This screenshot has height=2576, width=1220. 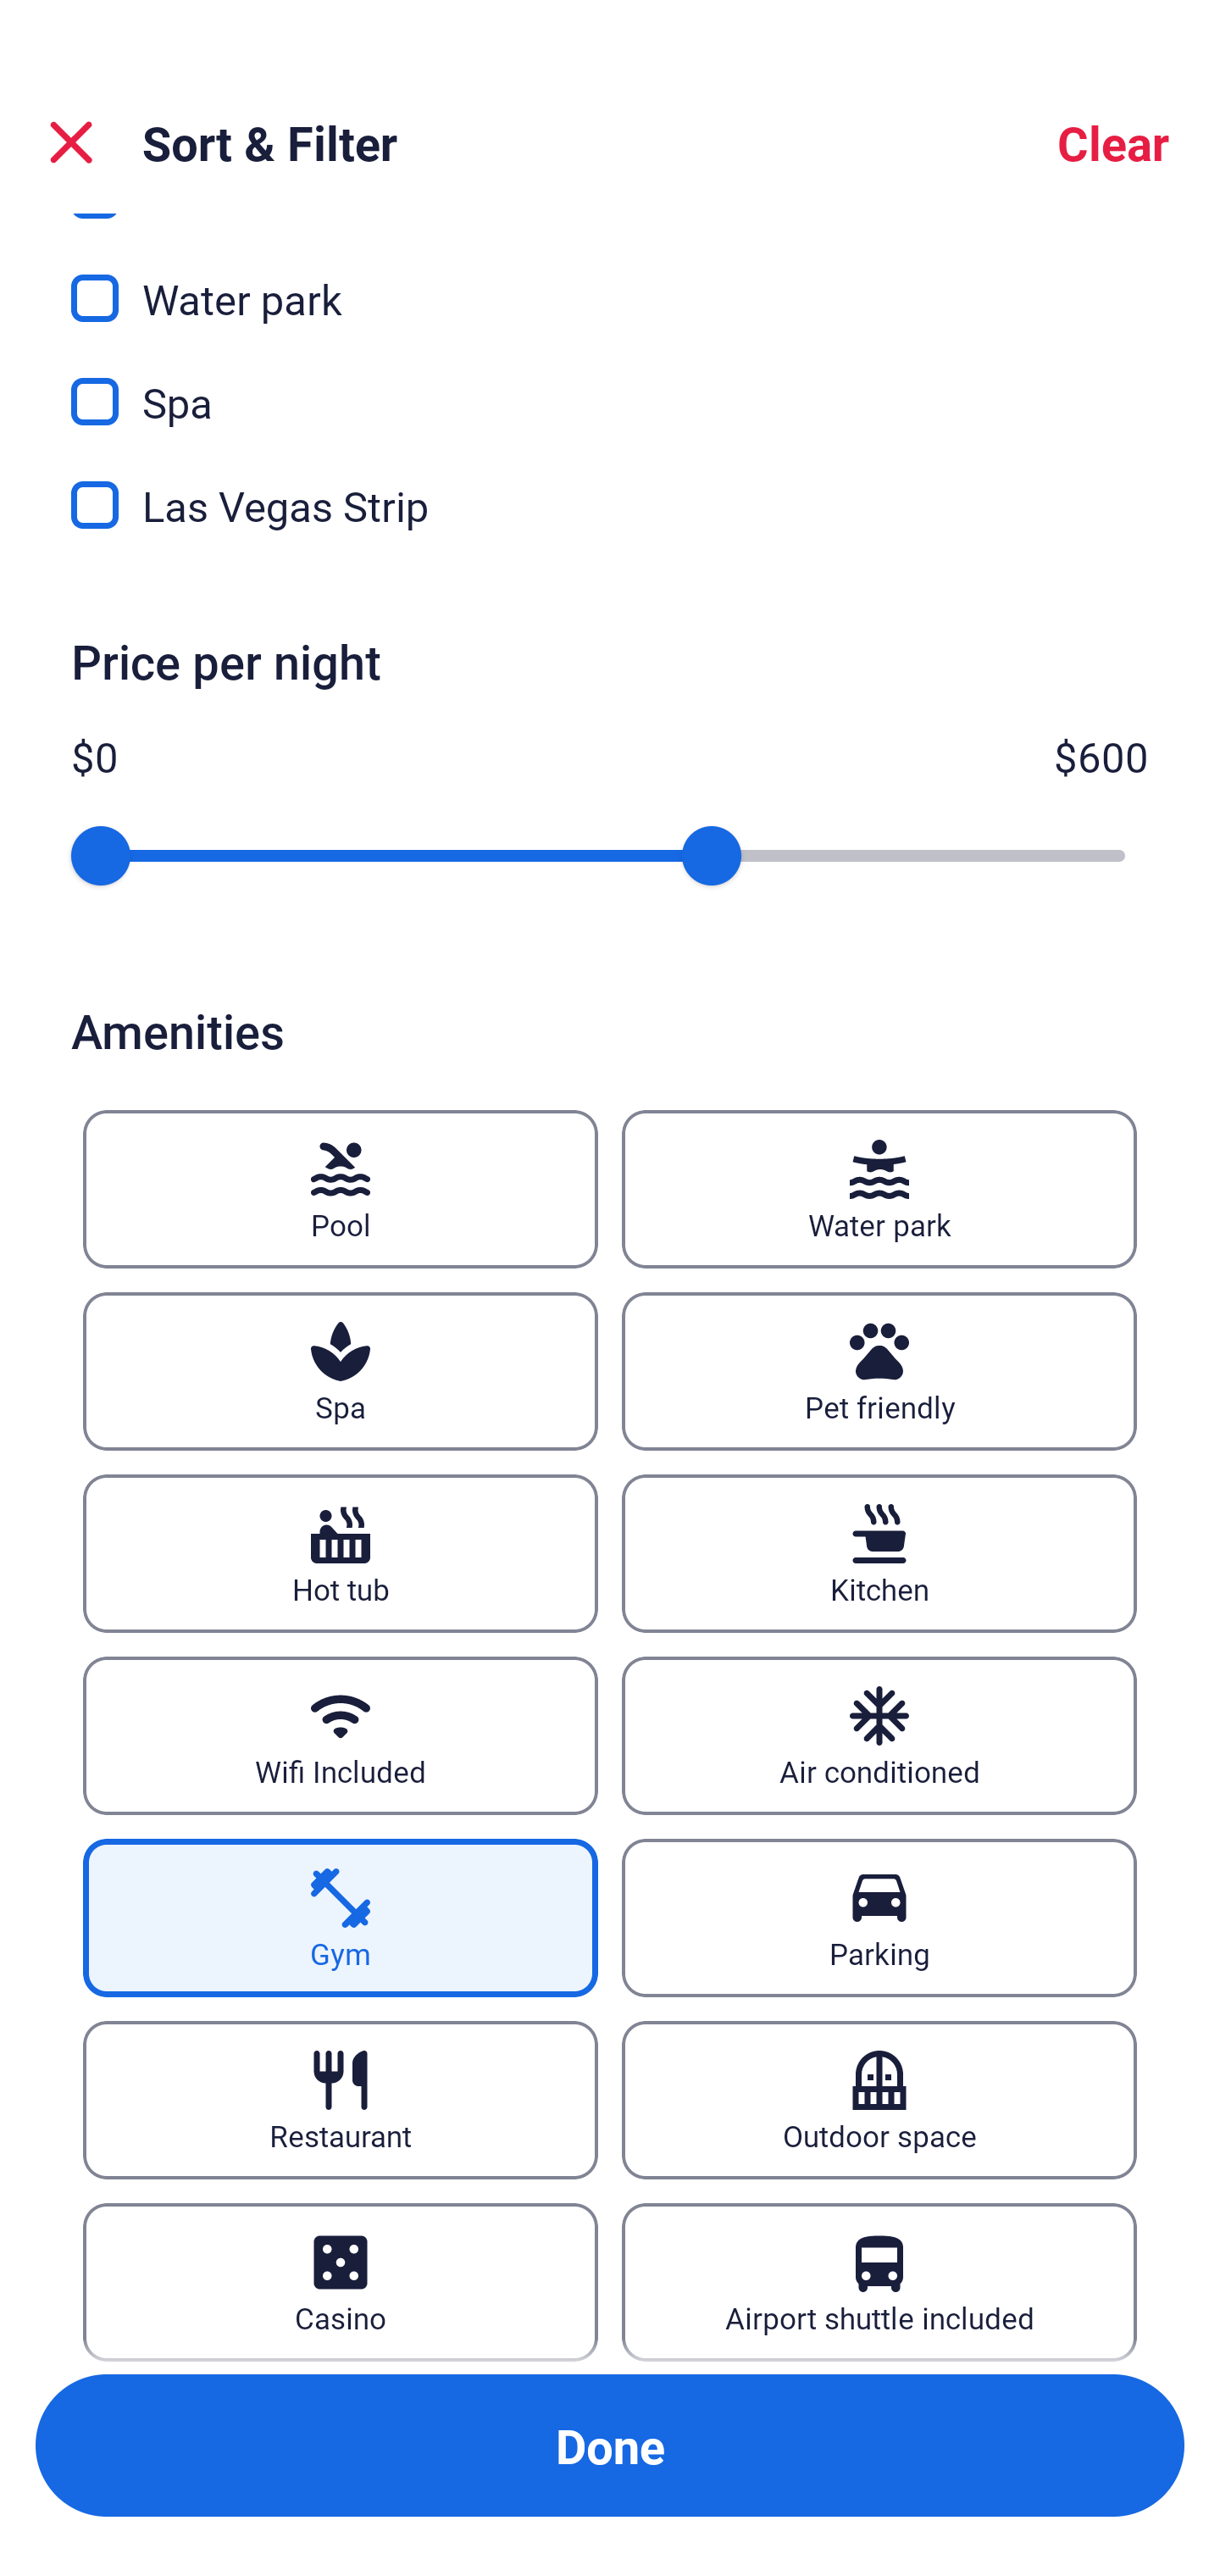 What do you see at coordinates (340, 1371) in the screenshot?
I see `Spa` at bounding box center [340, 1371].